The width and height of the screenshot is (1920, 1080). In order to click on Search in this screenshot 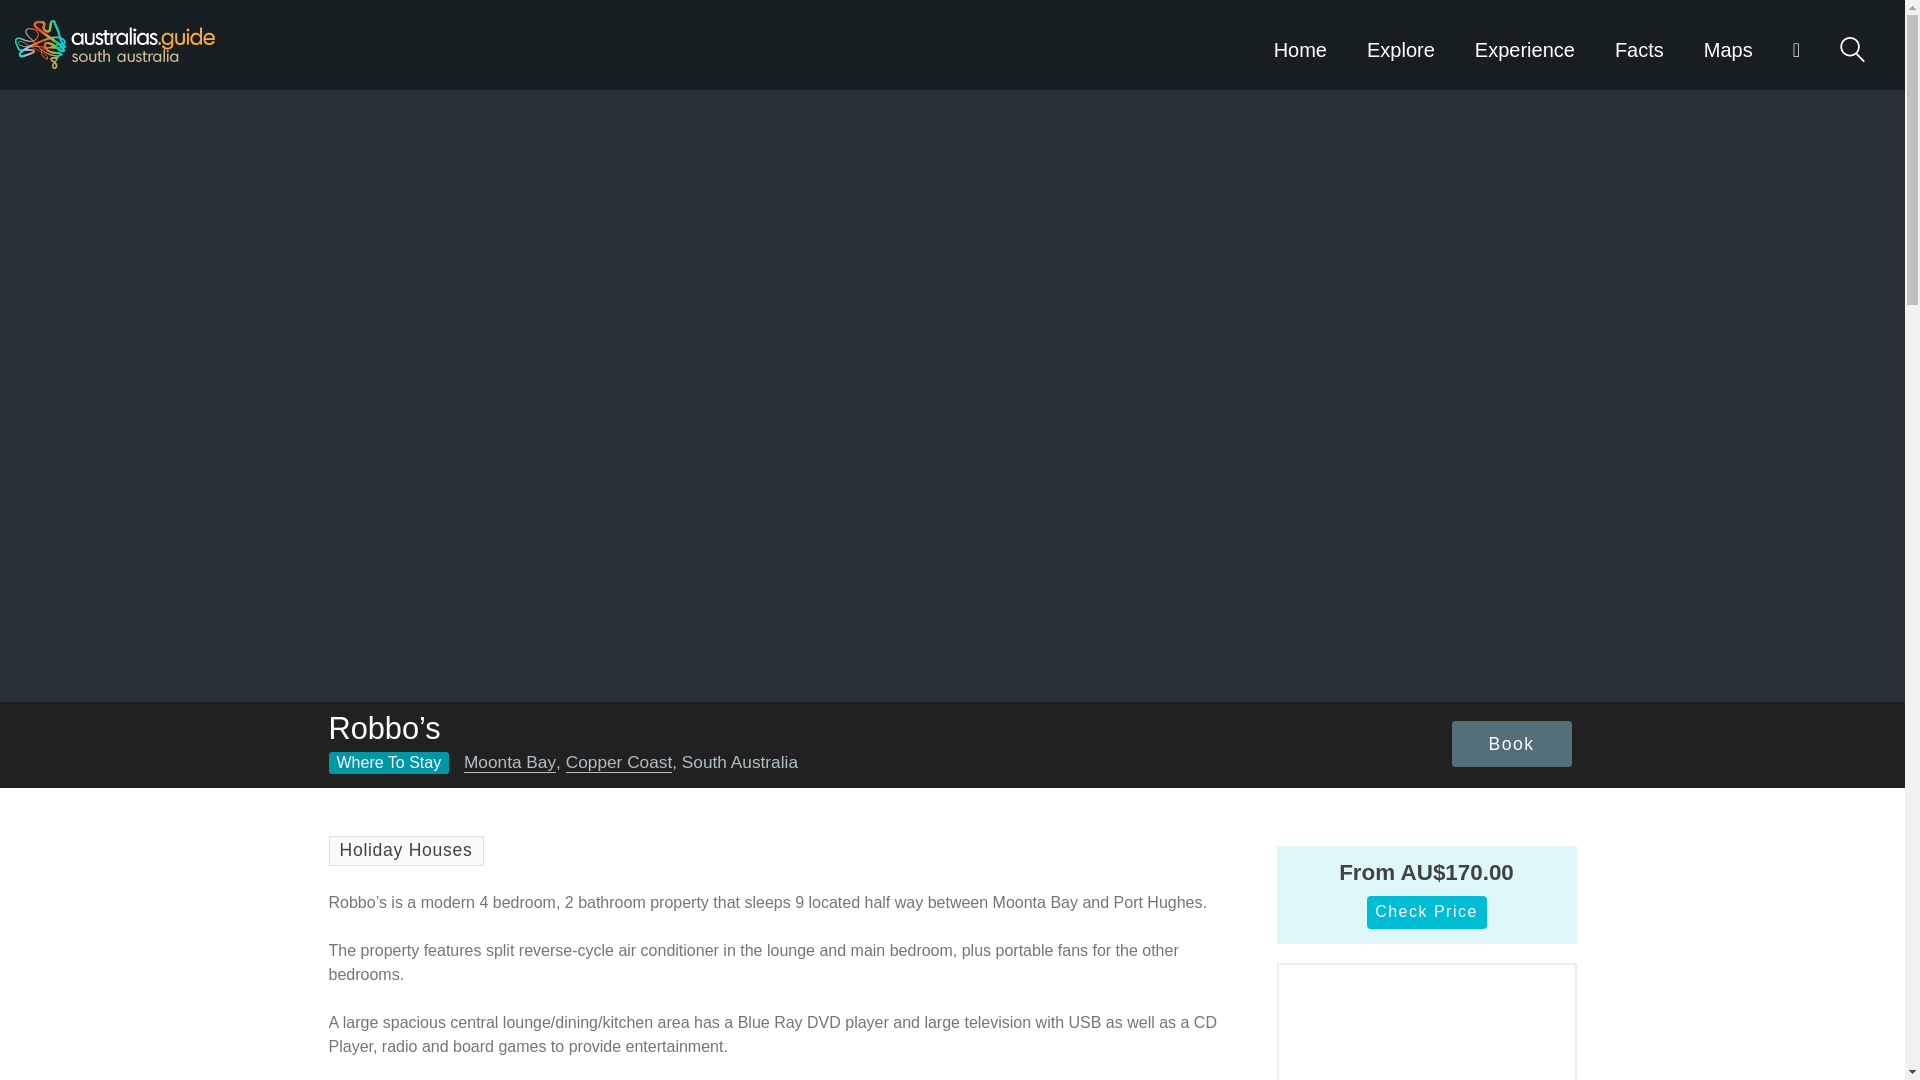, I will do `click(1852, 48)`.